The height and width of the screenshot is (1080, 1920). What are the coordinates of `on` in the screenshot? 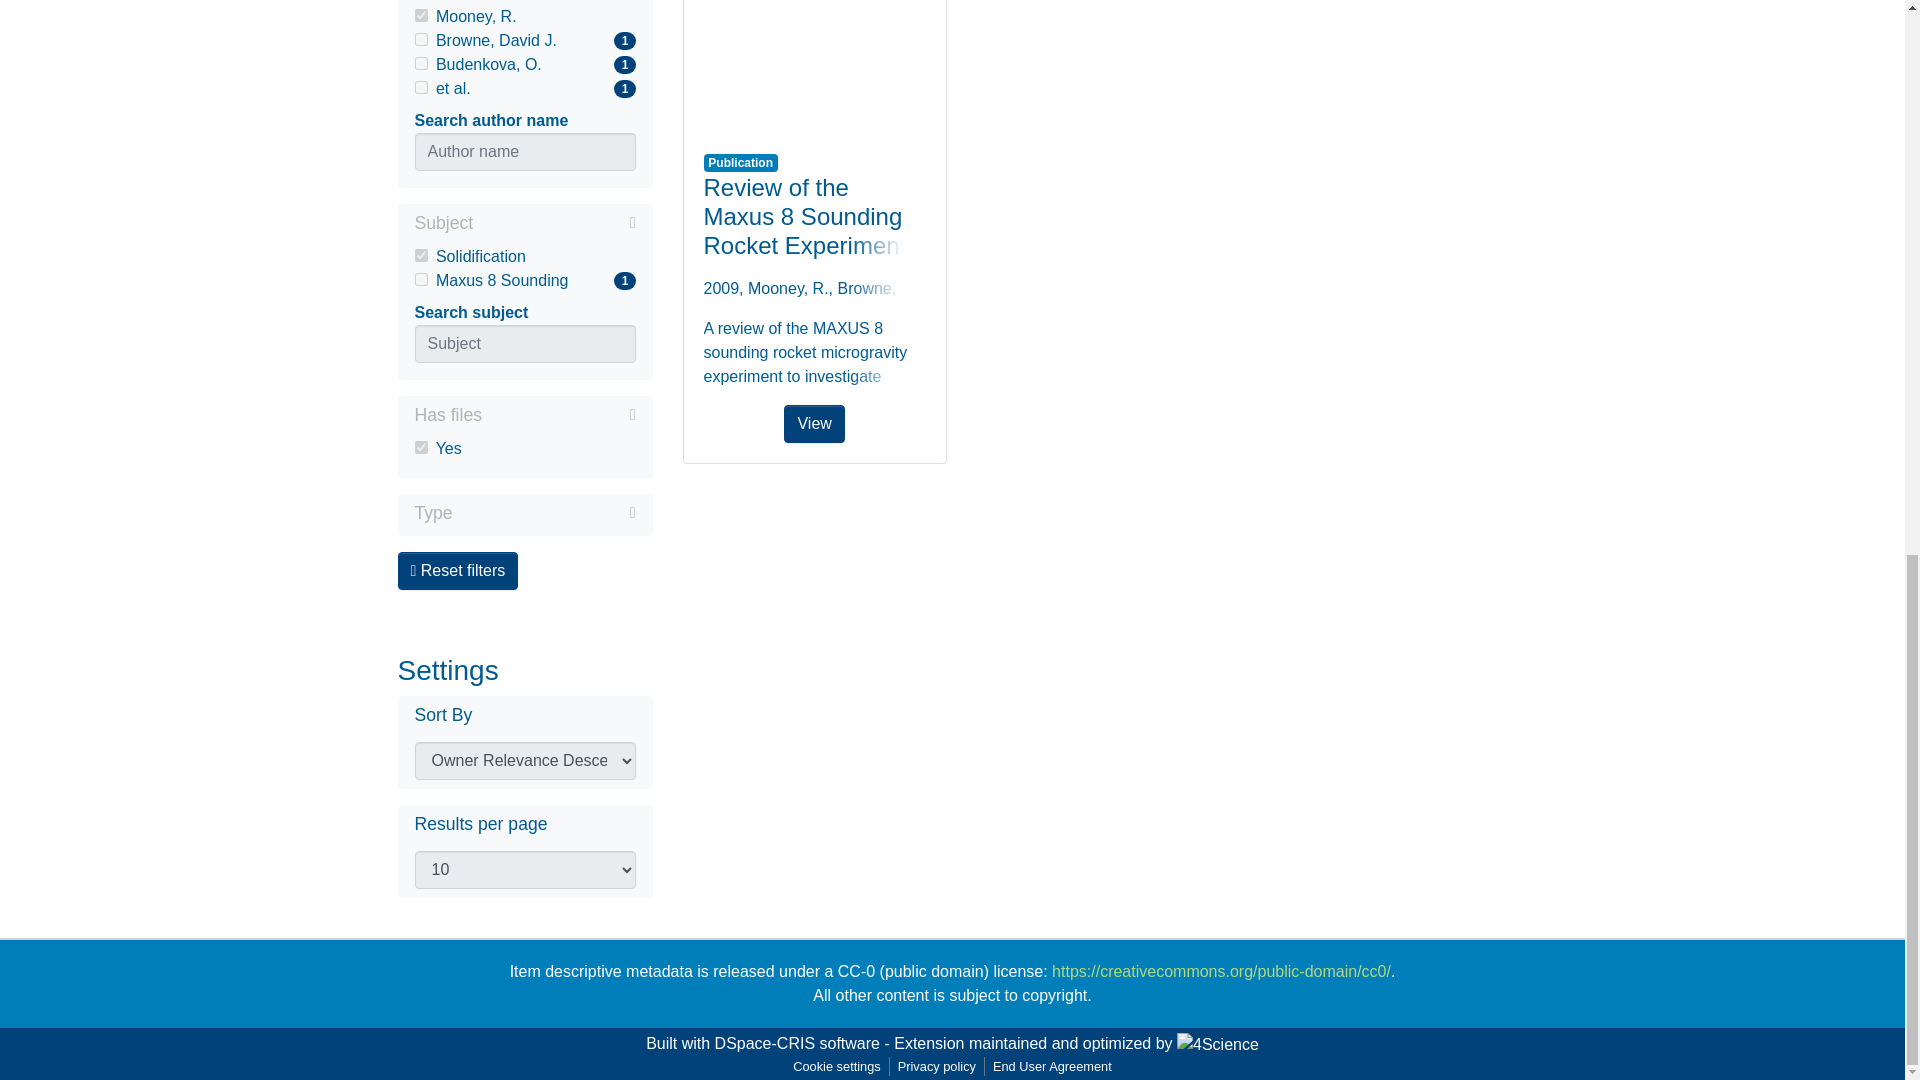 It's located at (420, 256).